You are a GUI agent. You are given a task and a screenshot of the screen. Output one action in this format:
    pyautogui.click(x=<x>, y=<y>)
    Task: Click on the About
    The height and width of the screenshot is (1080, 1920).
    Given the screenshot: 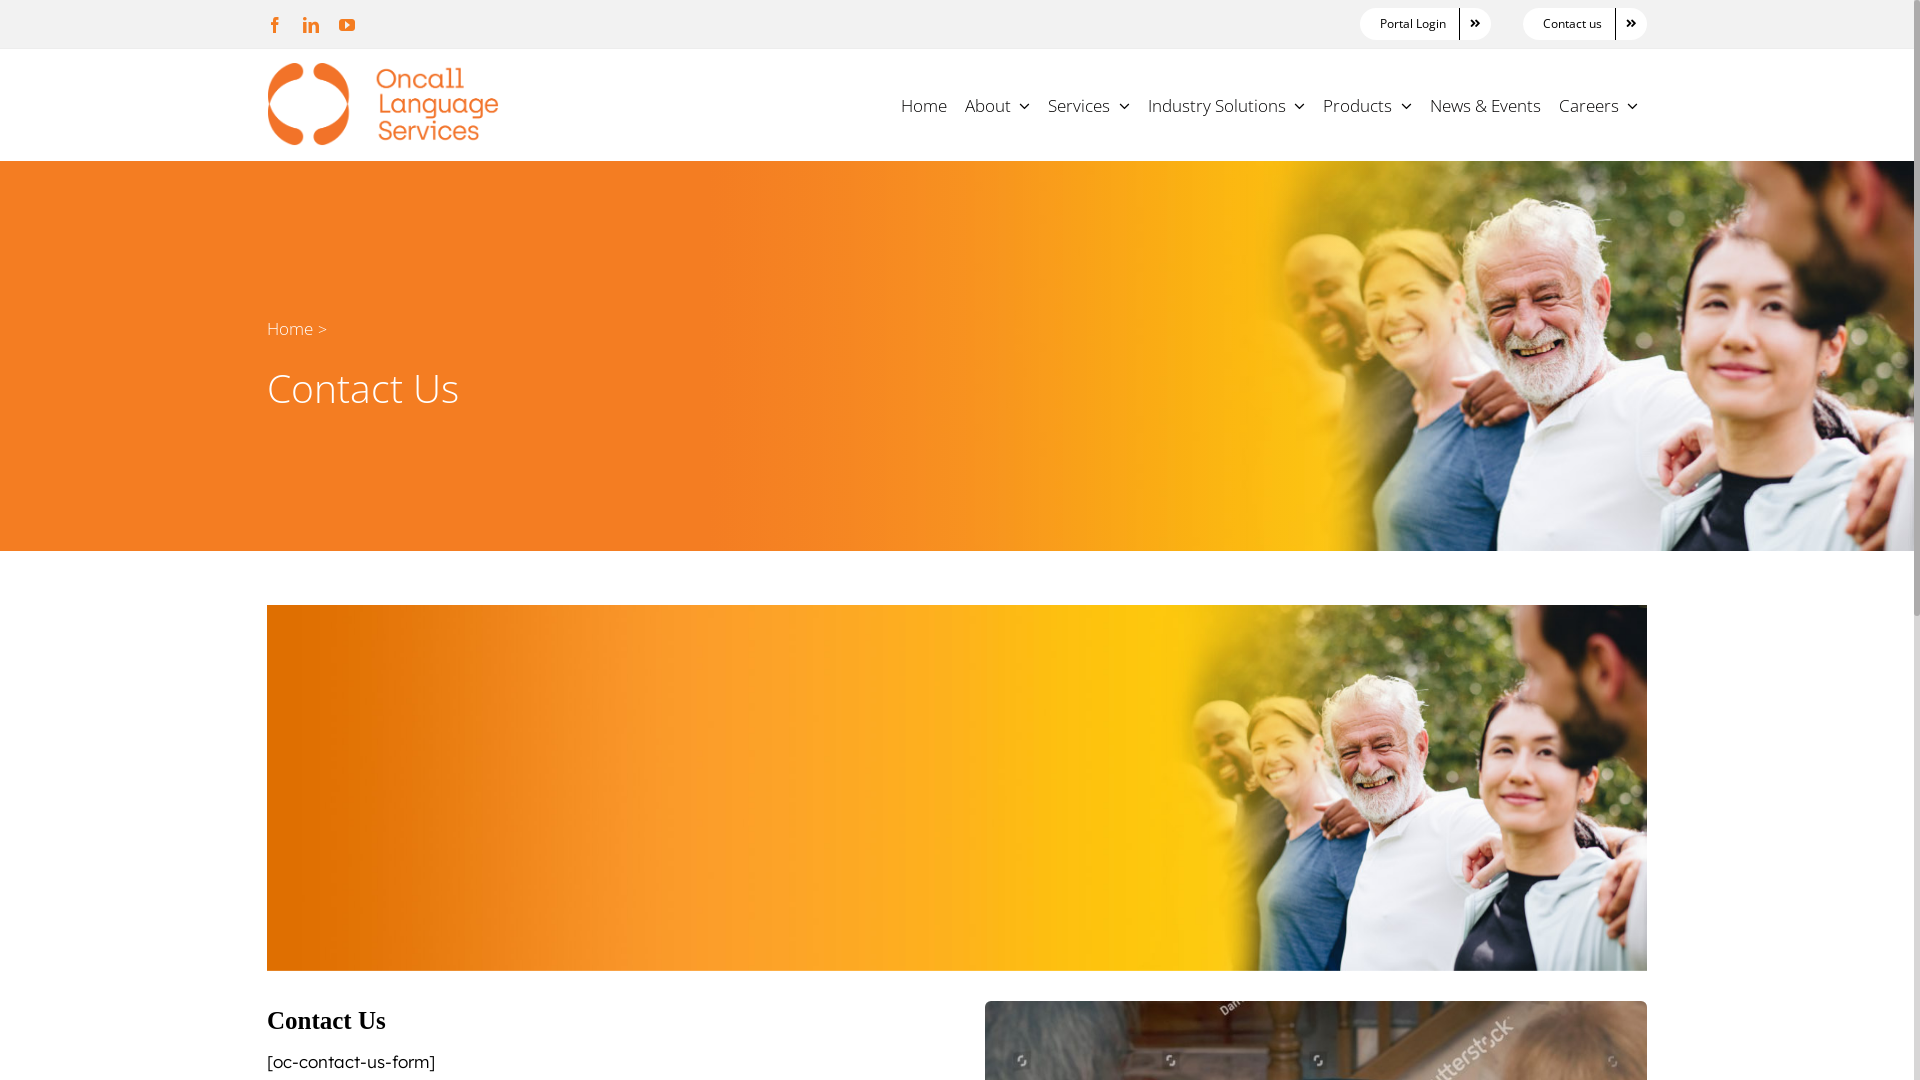 What is the action you would take?
    pyautogui.click(x=998, y=104)
    